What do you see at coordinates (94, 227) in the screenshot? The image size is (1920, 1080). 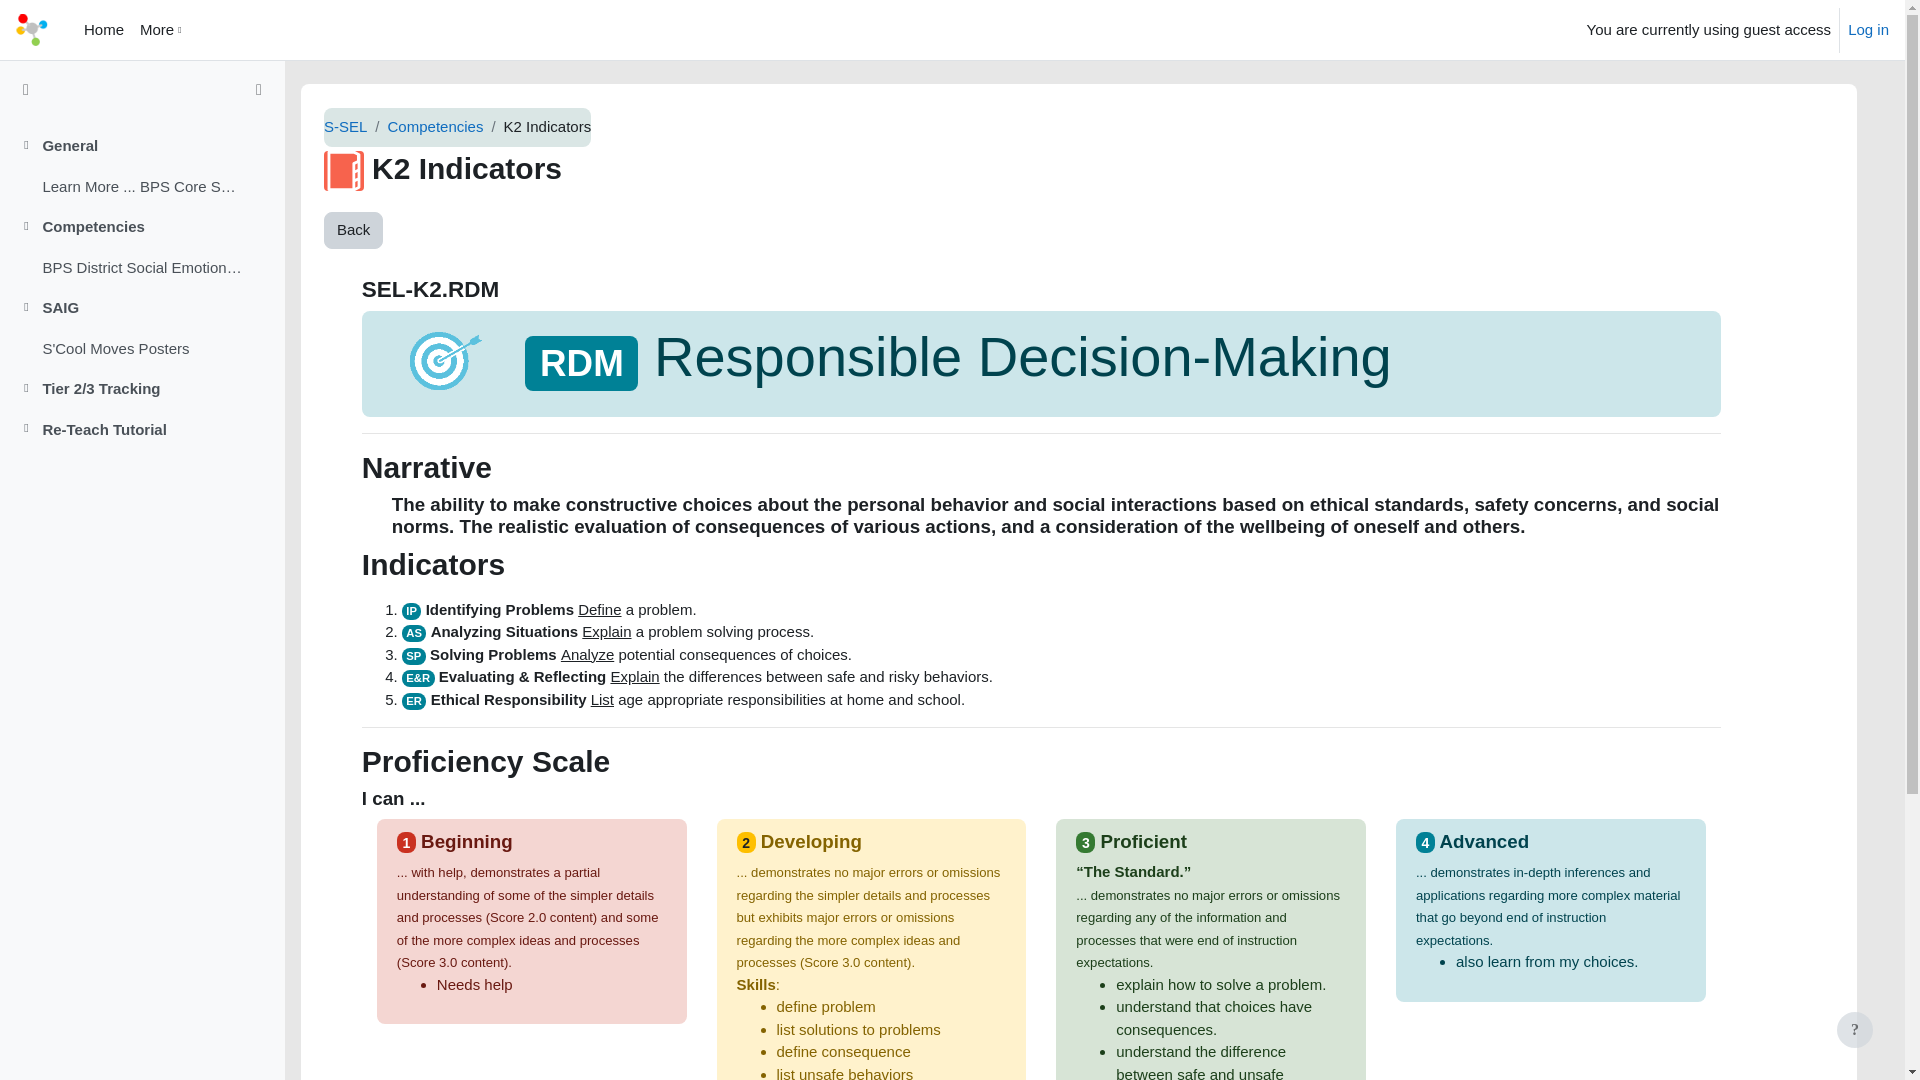 I see `Competencies` at bounding box center [94, 227].